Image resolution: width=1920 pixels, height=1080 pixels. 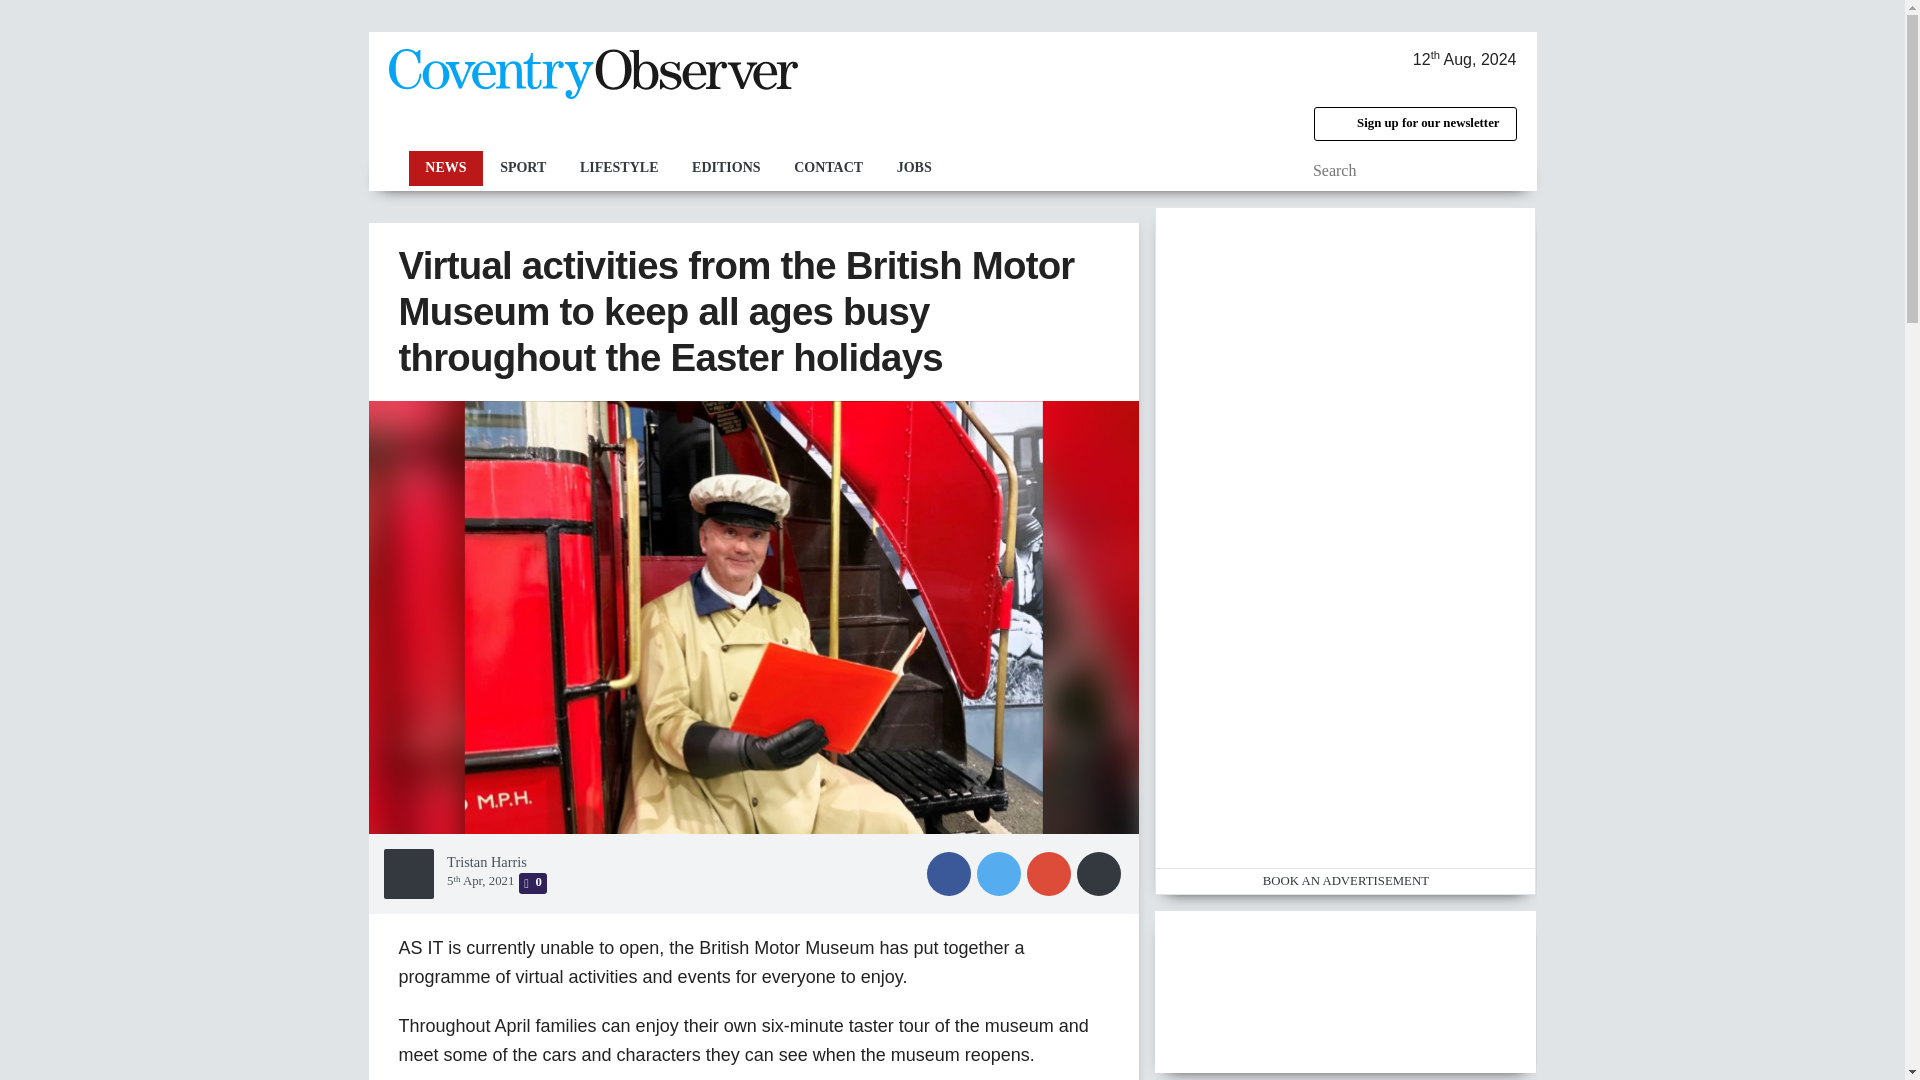 What do you see at coordinates (445, 168) in the screenshot?
I see `NEWS` at bounding box center [445, 168].